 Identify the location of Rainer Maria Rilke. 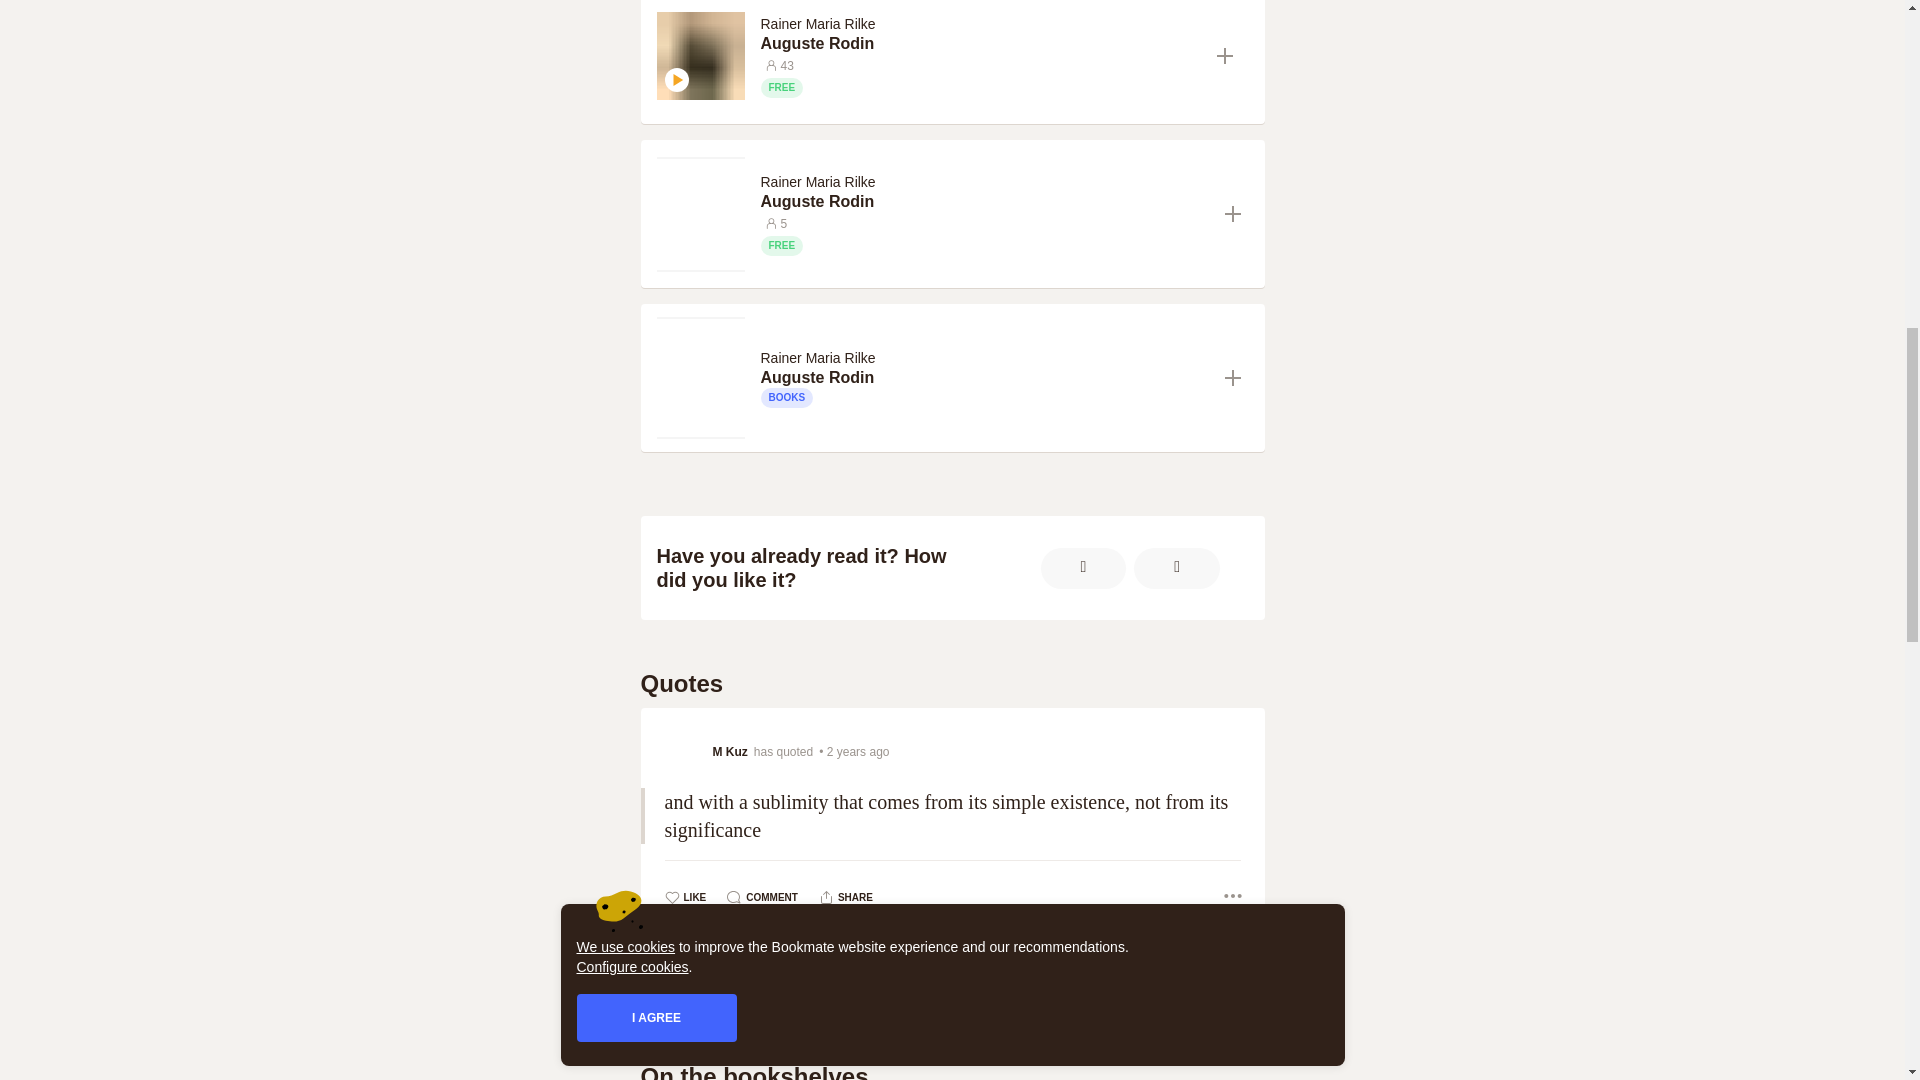
(820, 23).